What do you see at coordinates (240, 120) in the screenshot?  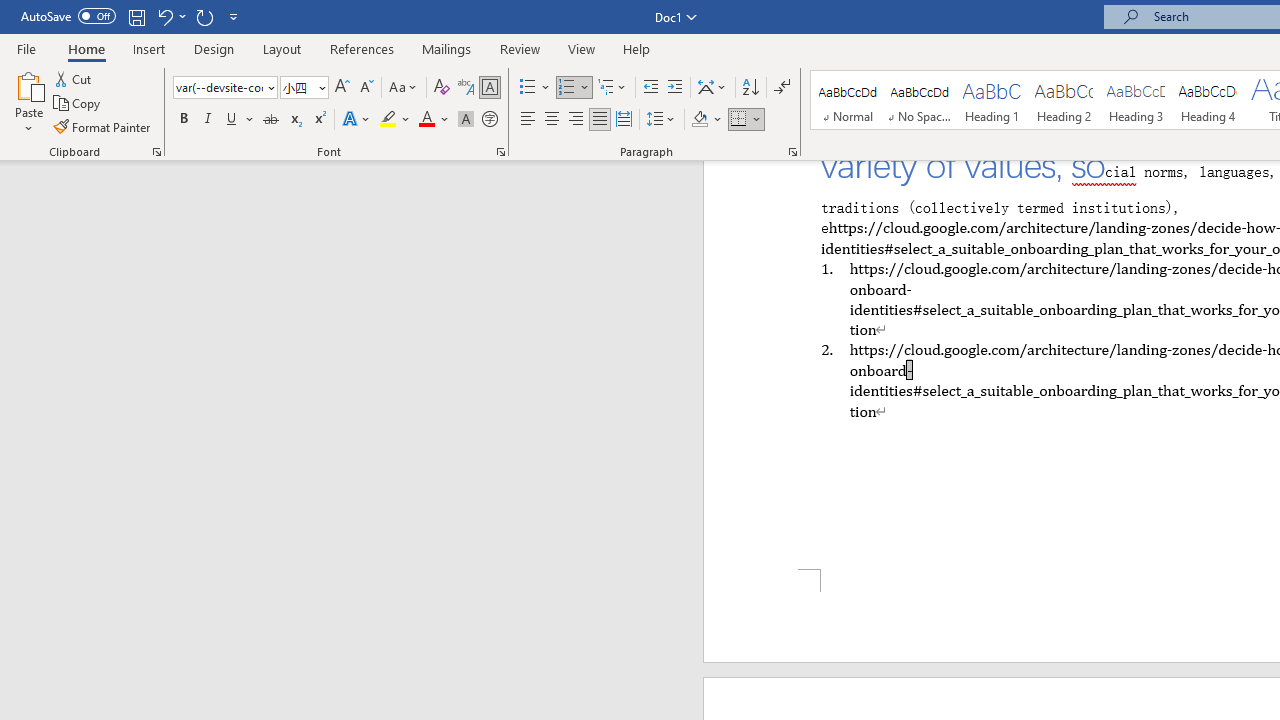 I see `Underline` at bounding box center [240, 120].